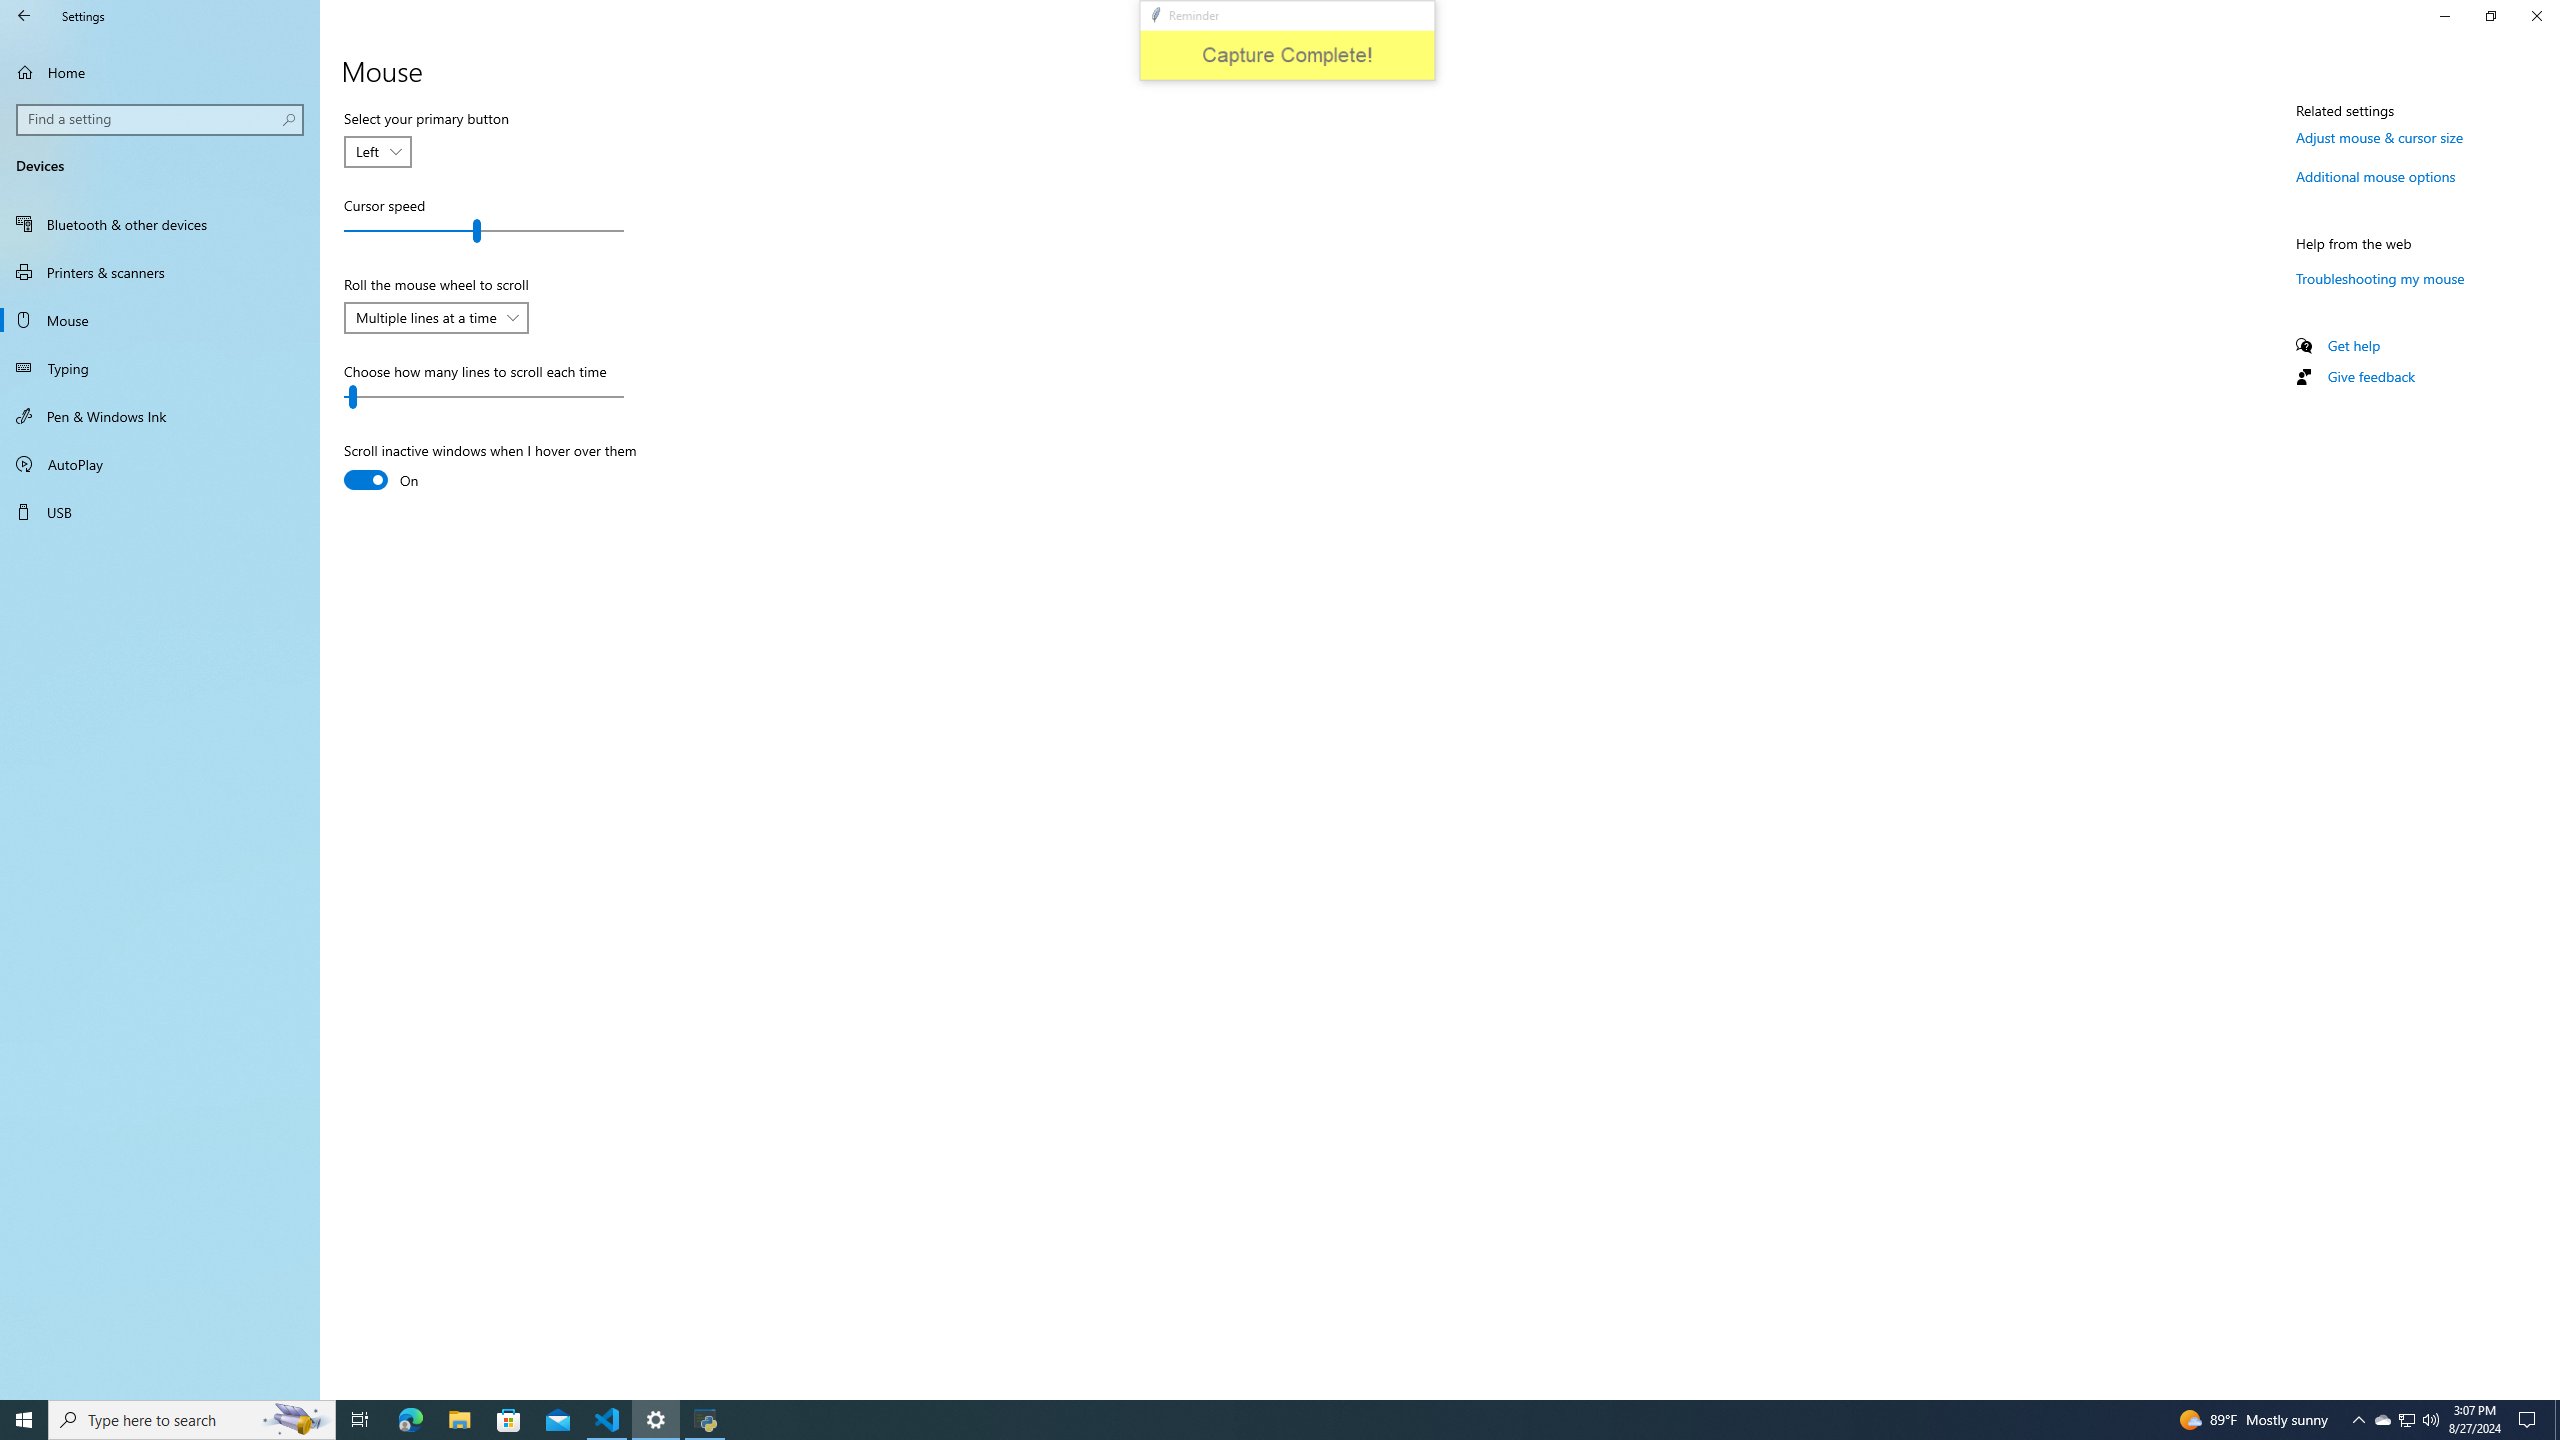  What do you see at coordinates (2370, 376) in the screenshot?
I see `Give feedback` at bounding box center [2370, 376].